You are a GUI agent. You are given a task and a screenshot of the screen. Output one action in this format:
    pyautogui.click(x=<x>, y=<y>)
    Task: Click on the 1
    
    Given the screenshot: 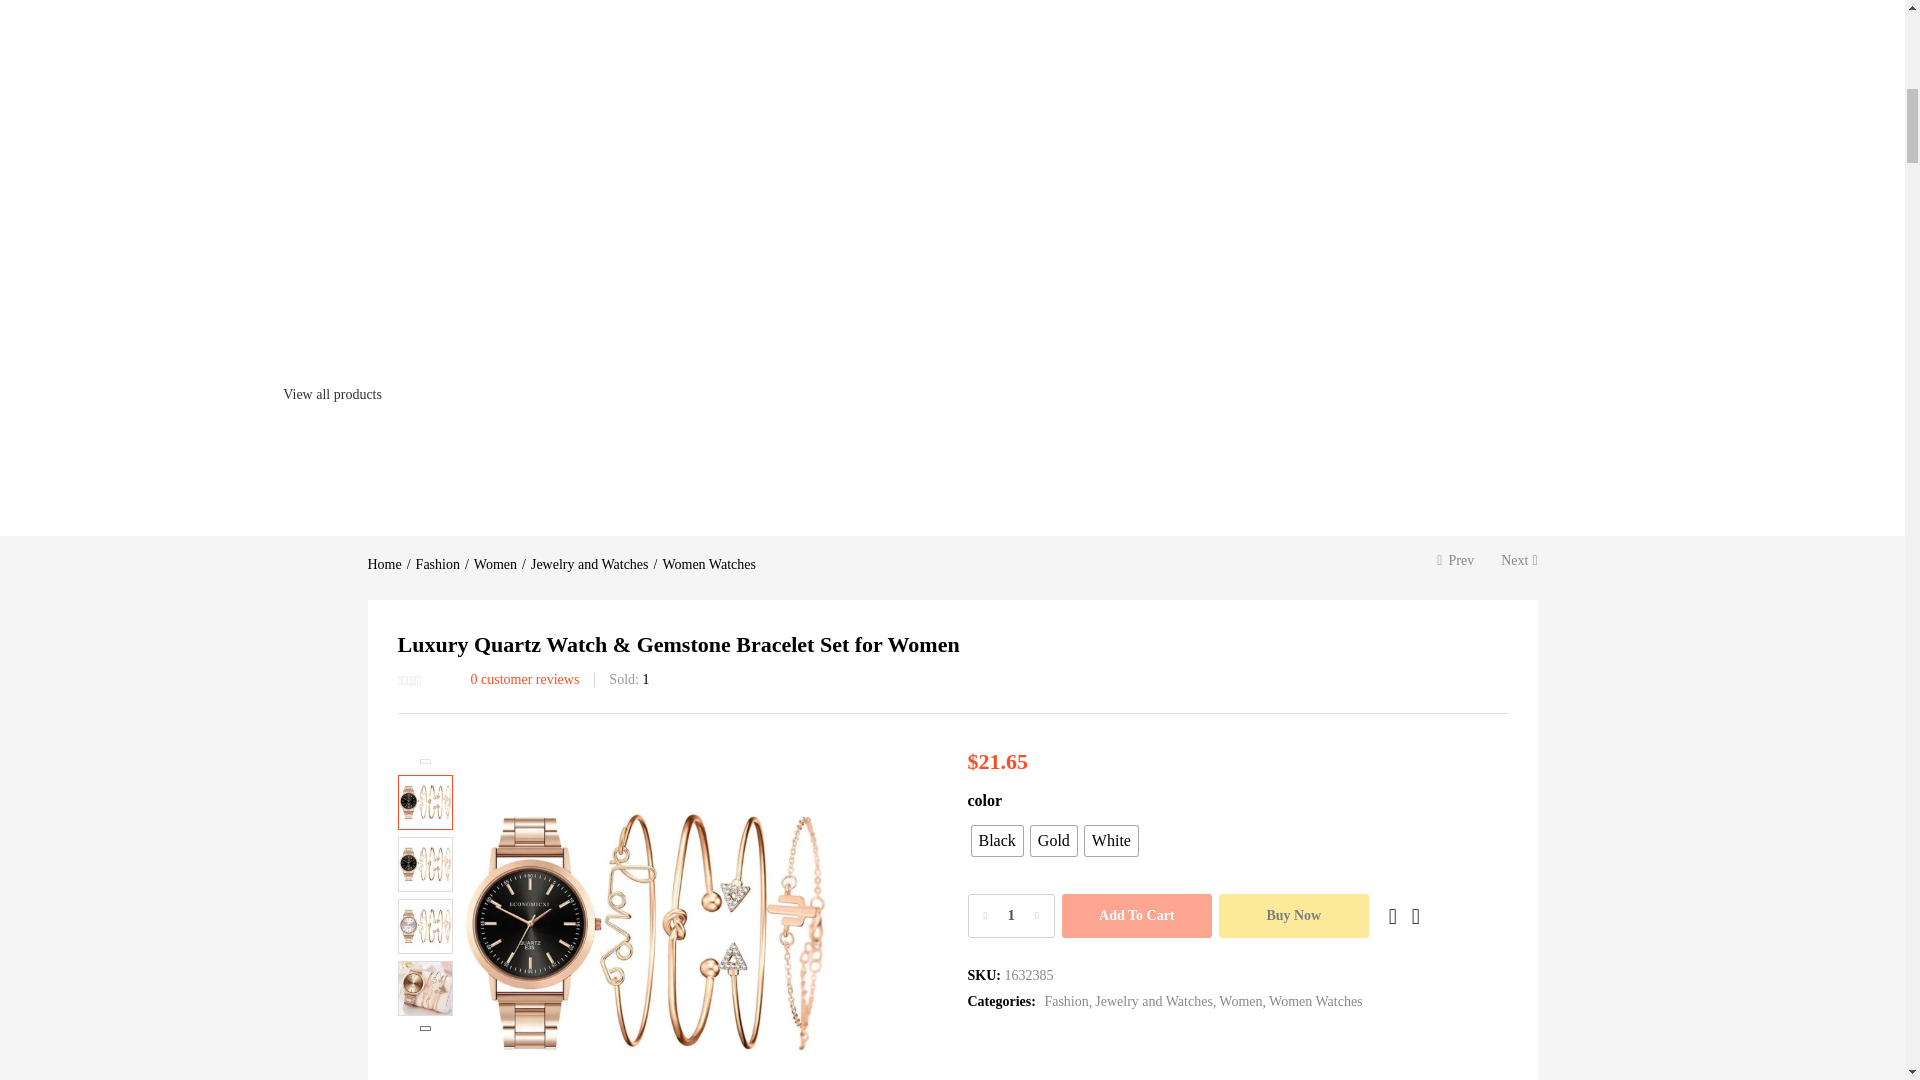 What is the action you would take?
    pyautogui.click(x=1010, y=916)
    